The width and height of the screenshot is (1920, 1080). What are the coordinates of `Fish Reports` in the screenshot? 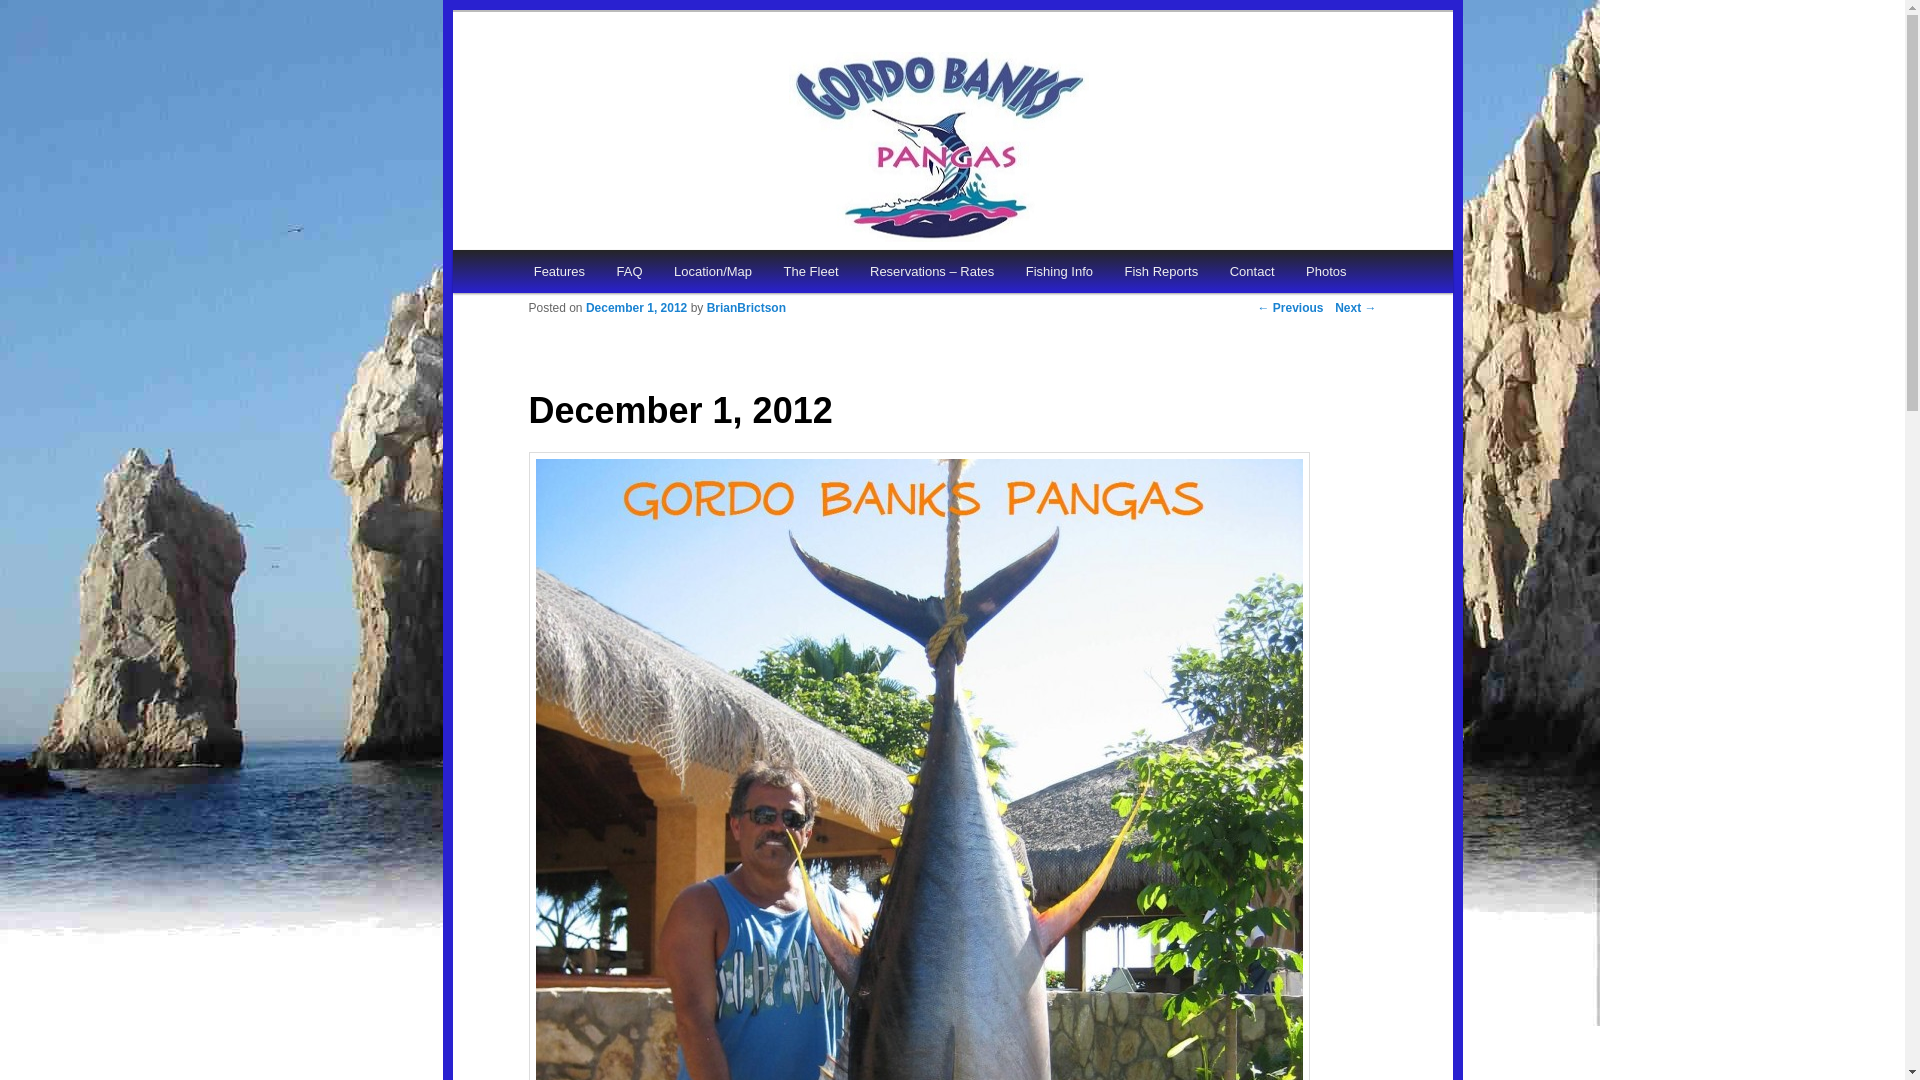 It's located at (1161, 270).